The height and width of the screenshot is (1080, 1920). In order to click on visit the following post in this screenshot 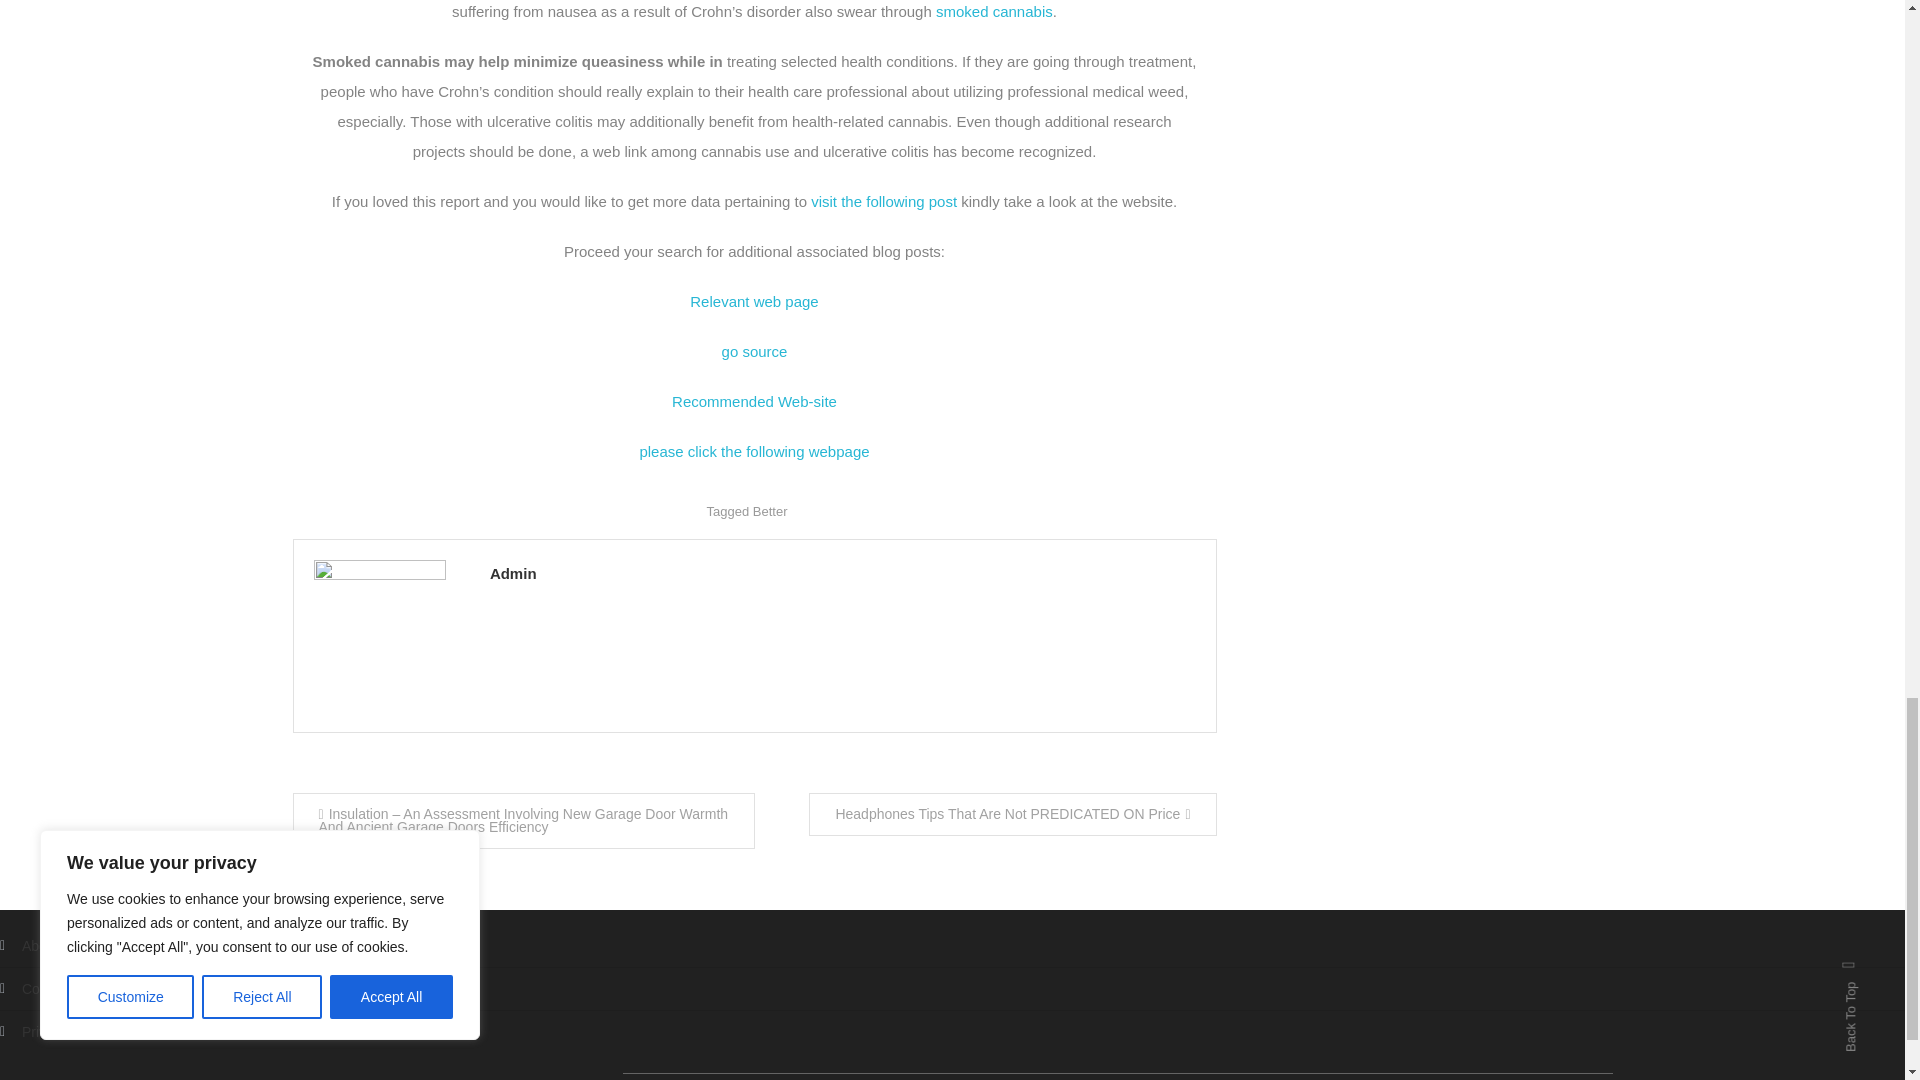, I will do `click(883, 201)`.